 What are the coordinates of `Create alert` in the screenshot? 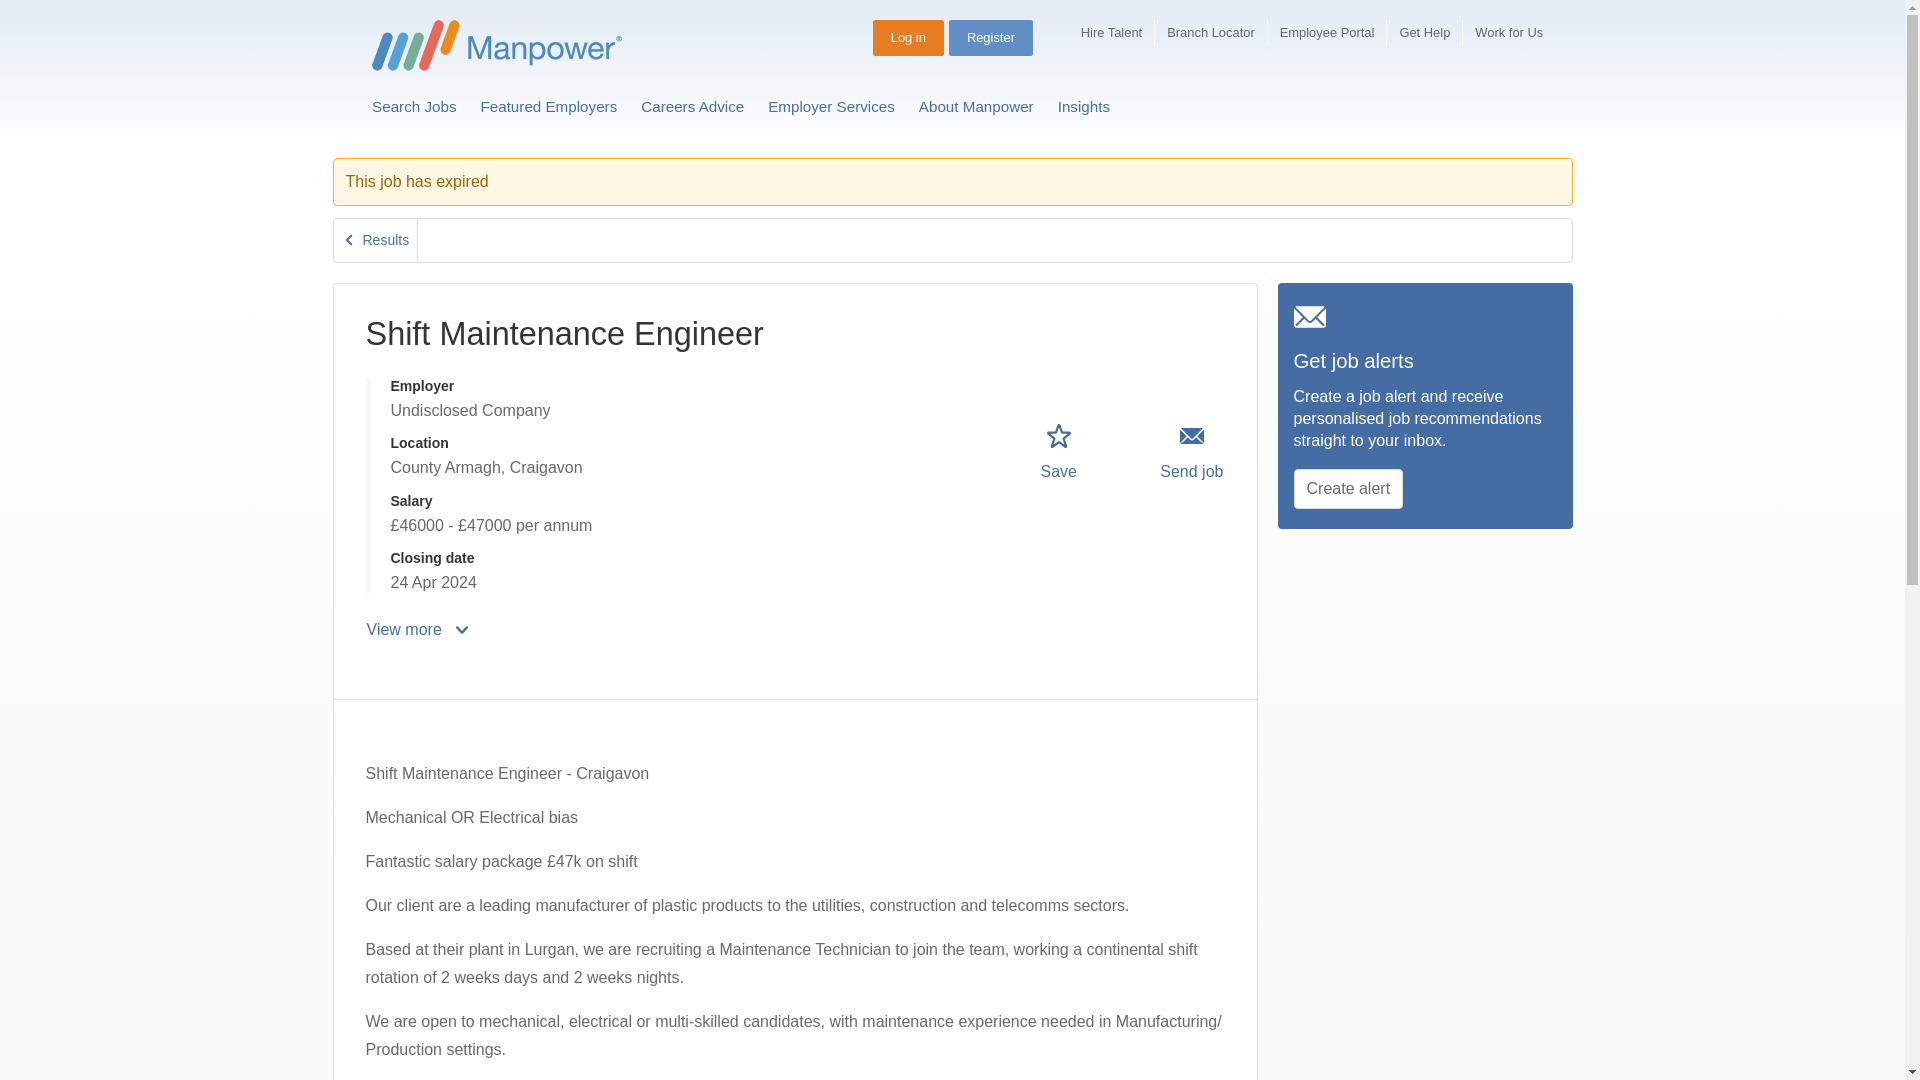 It's located at (1348, 488).